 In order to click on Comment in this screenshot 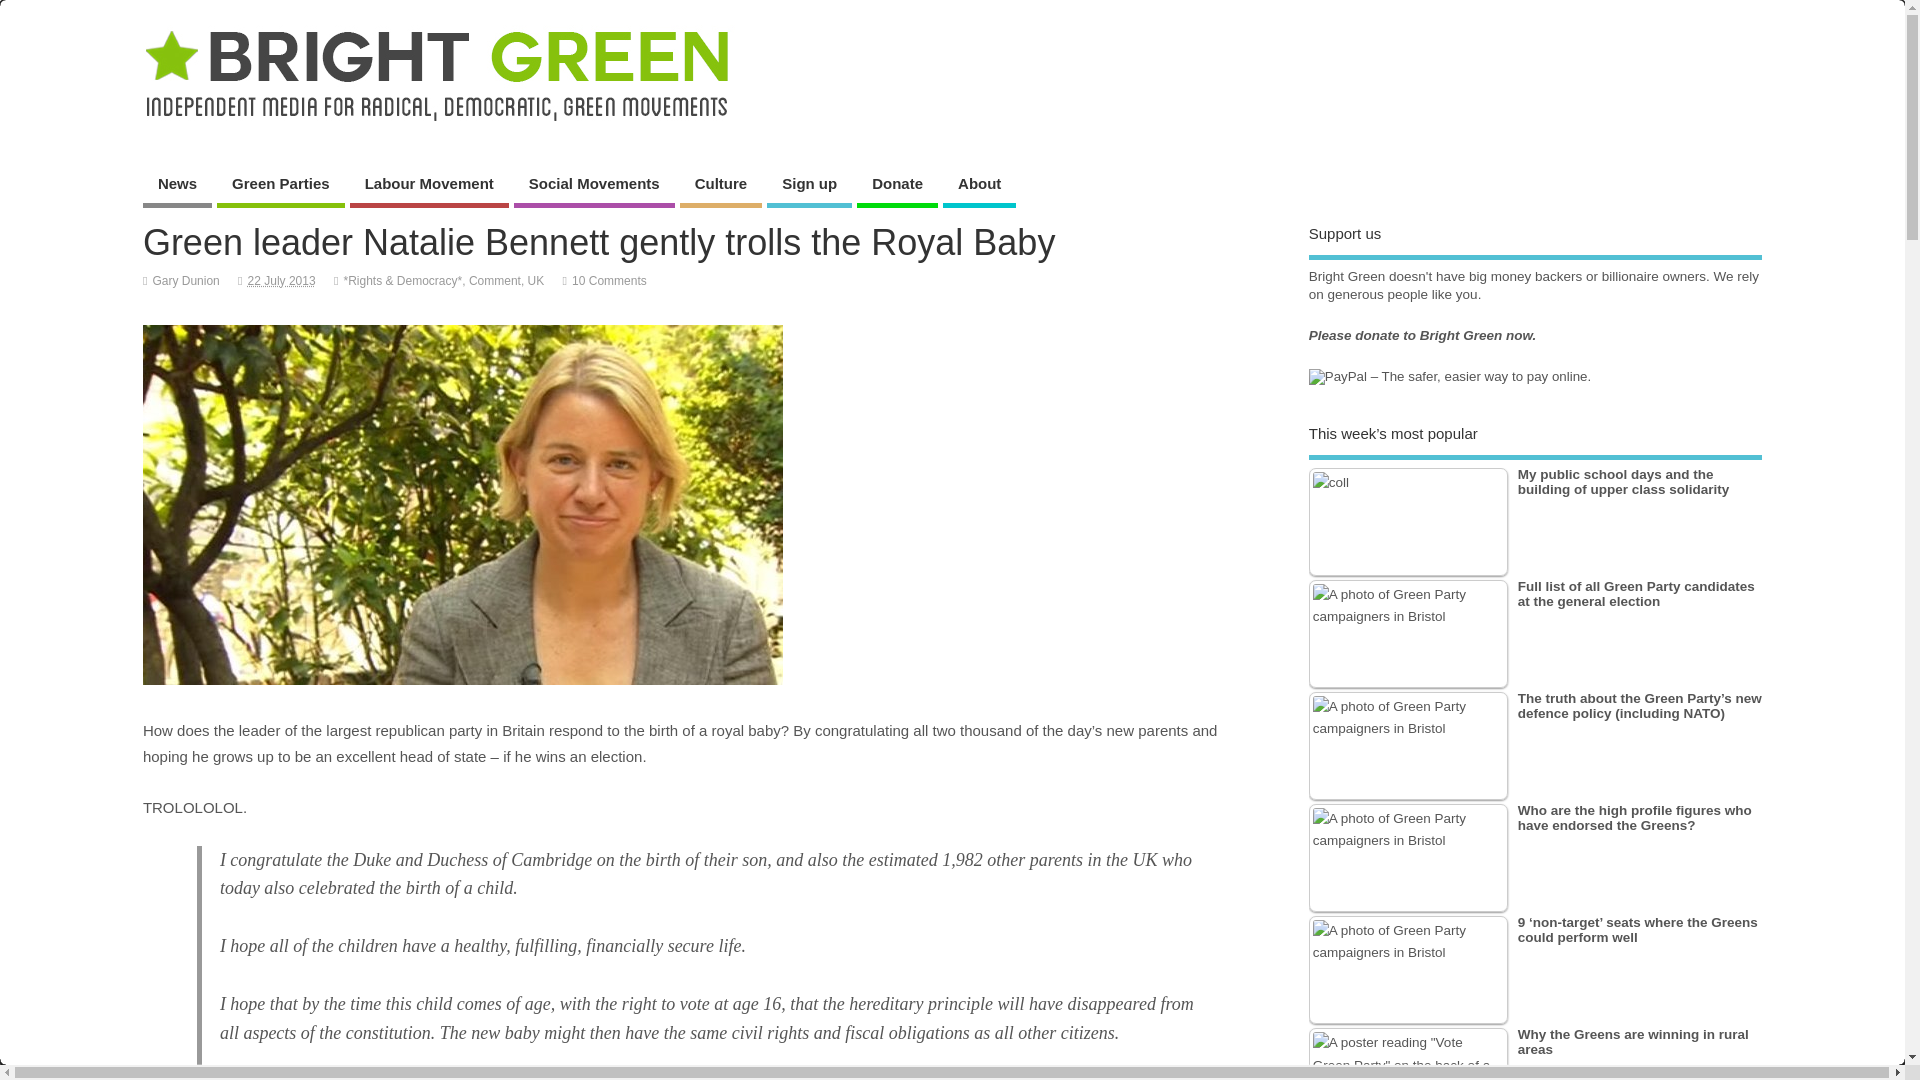, I will do `click(494, 281)`.